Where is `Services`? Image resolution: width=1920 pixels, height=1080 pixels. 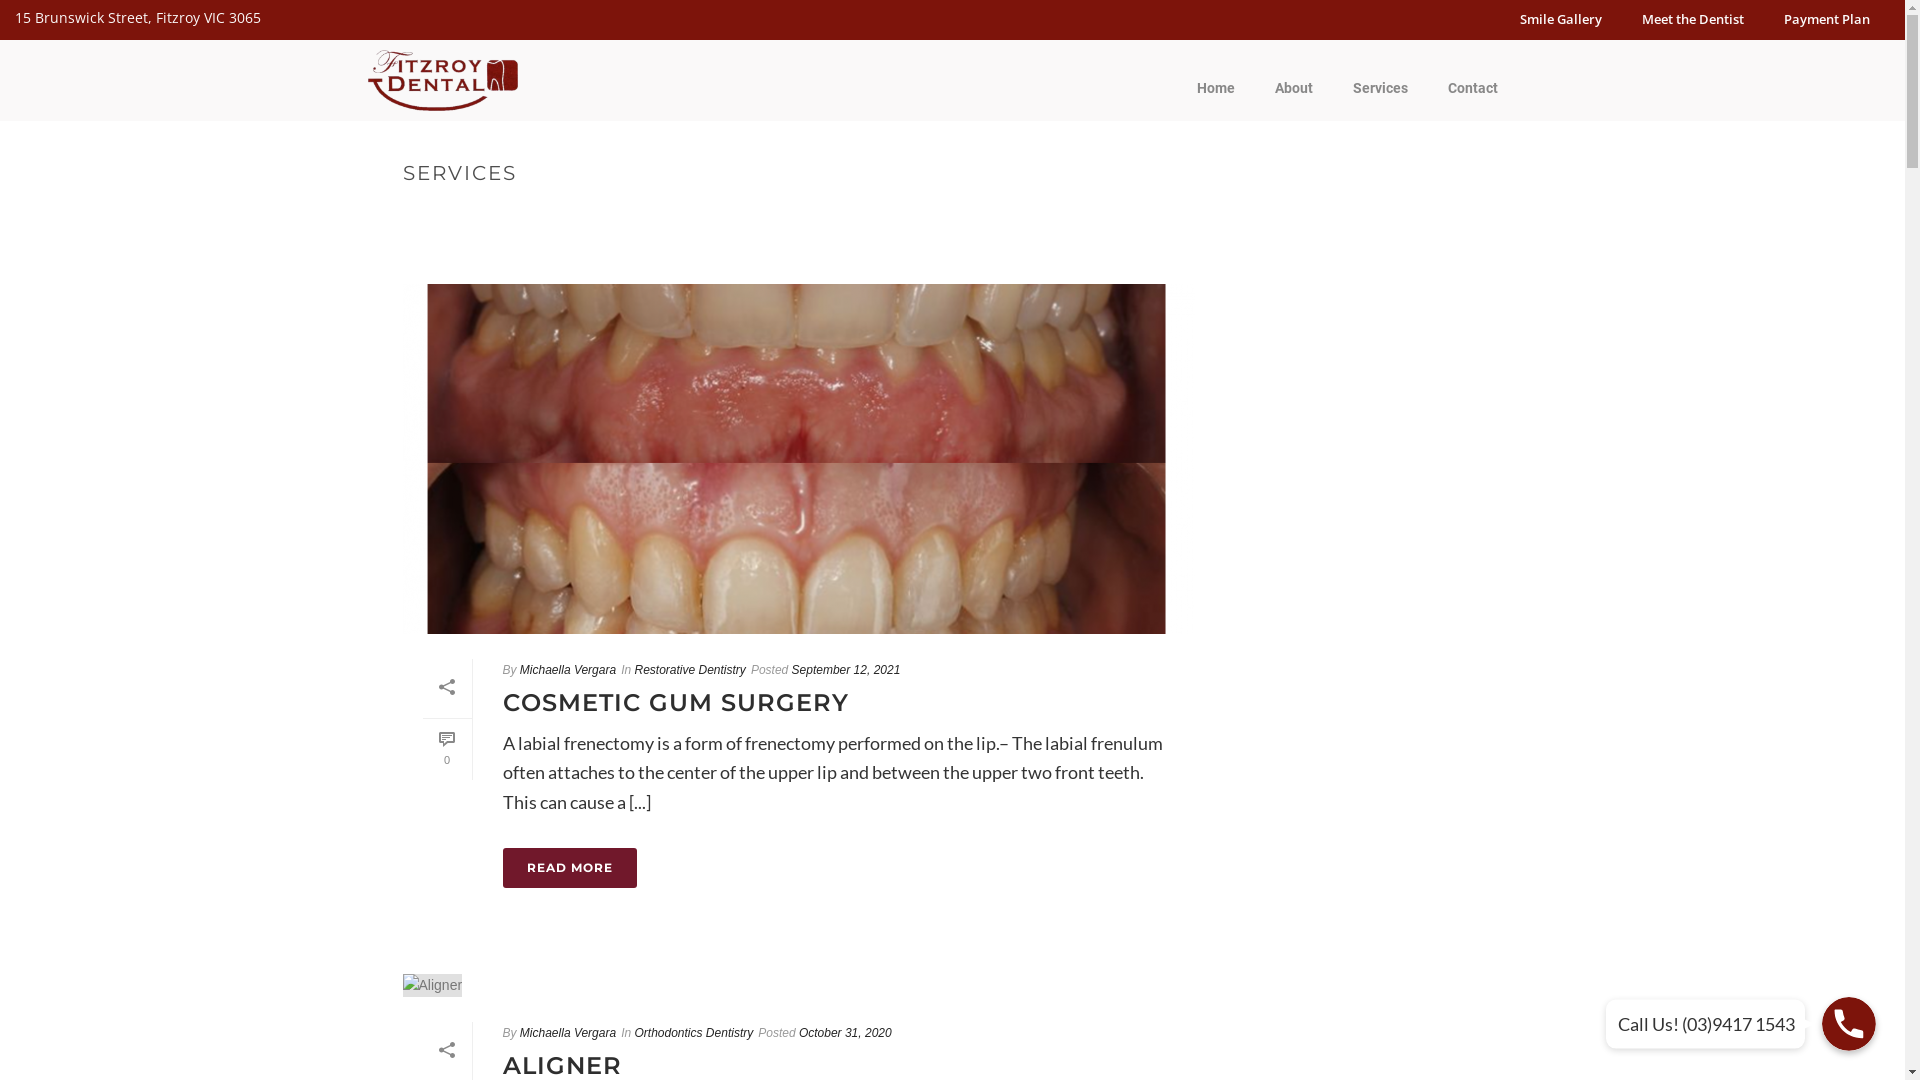
Services is located at coordinates (1380, 89).